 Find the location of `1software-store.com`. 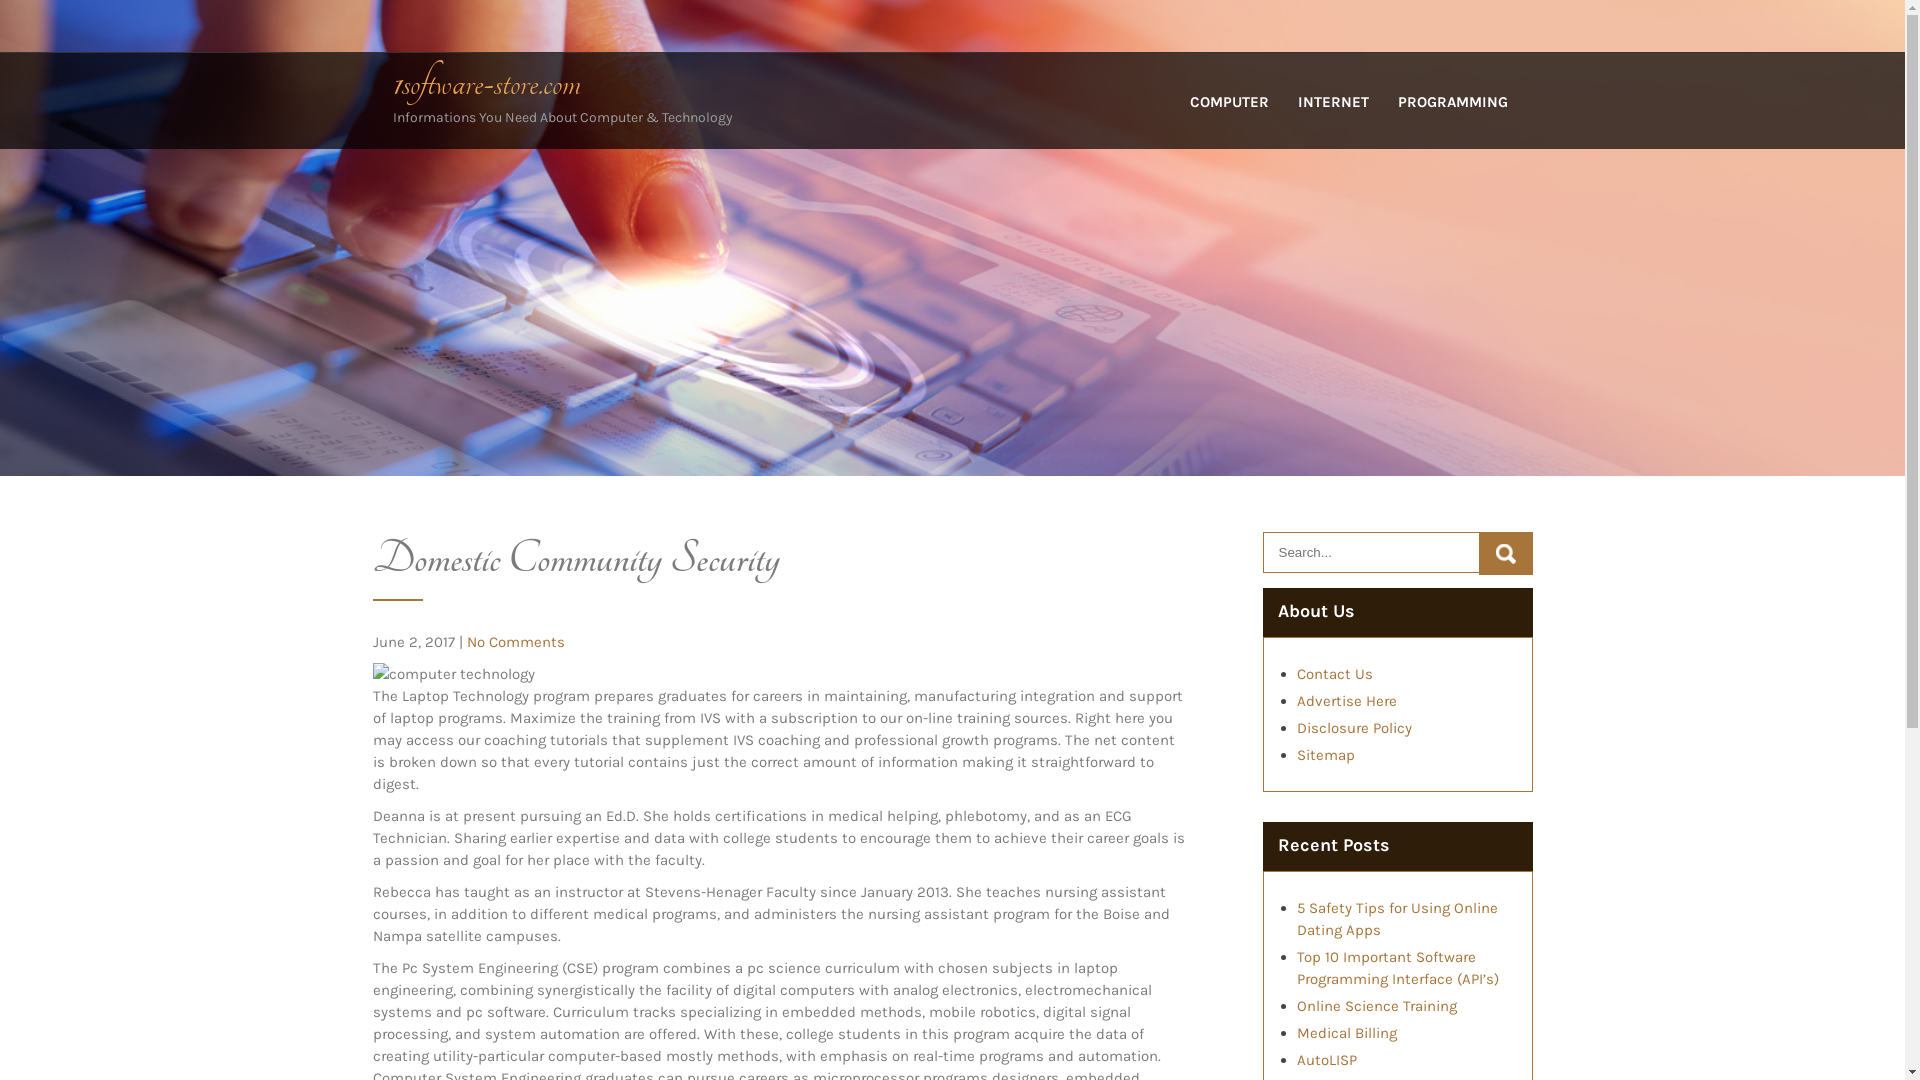

1software-store.com is located at coordinates (486, 83).